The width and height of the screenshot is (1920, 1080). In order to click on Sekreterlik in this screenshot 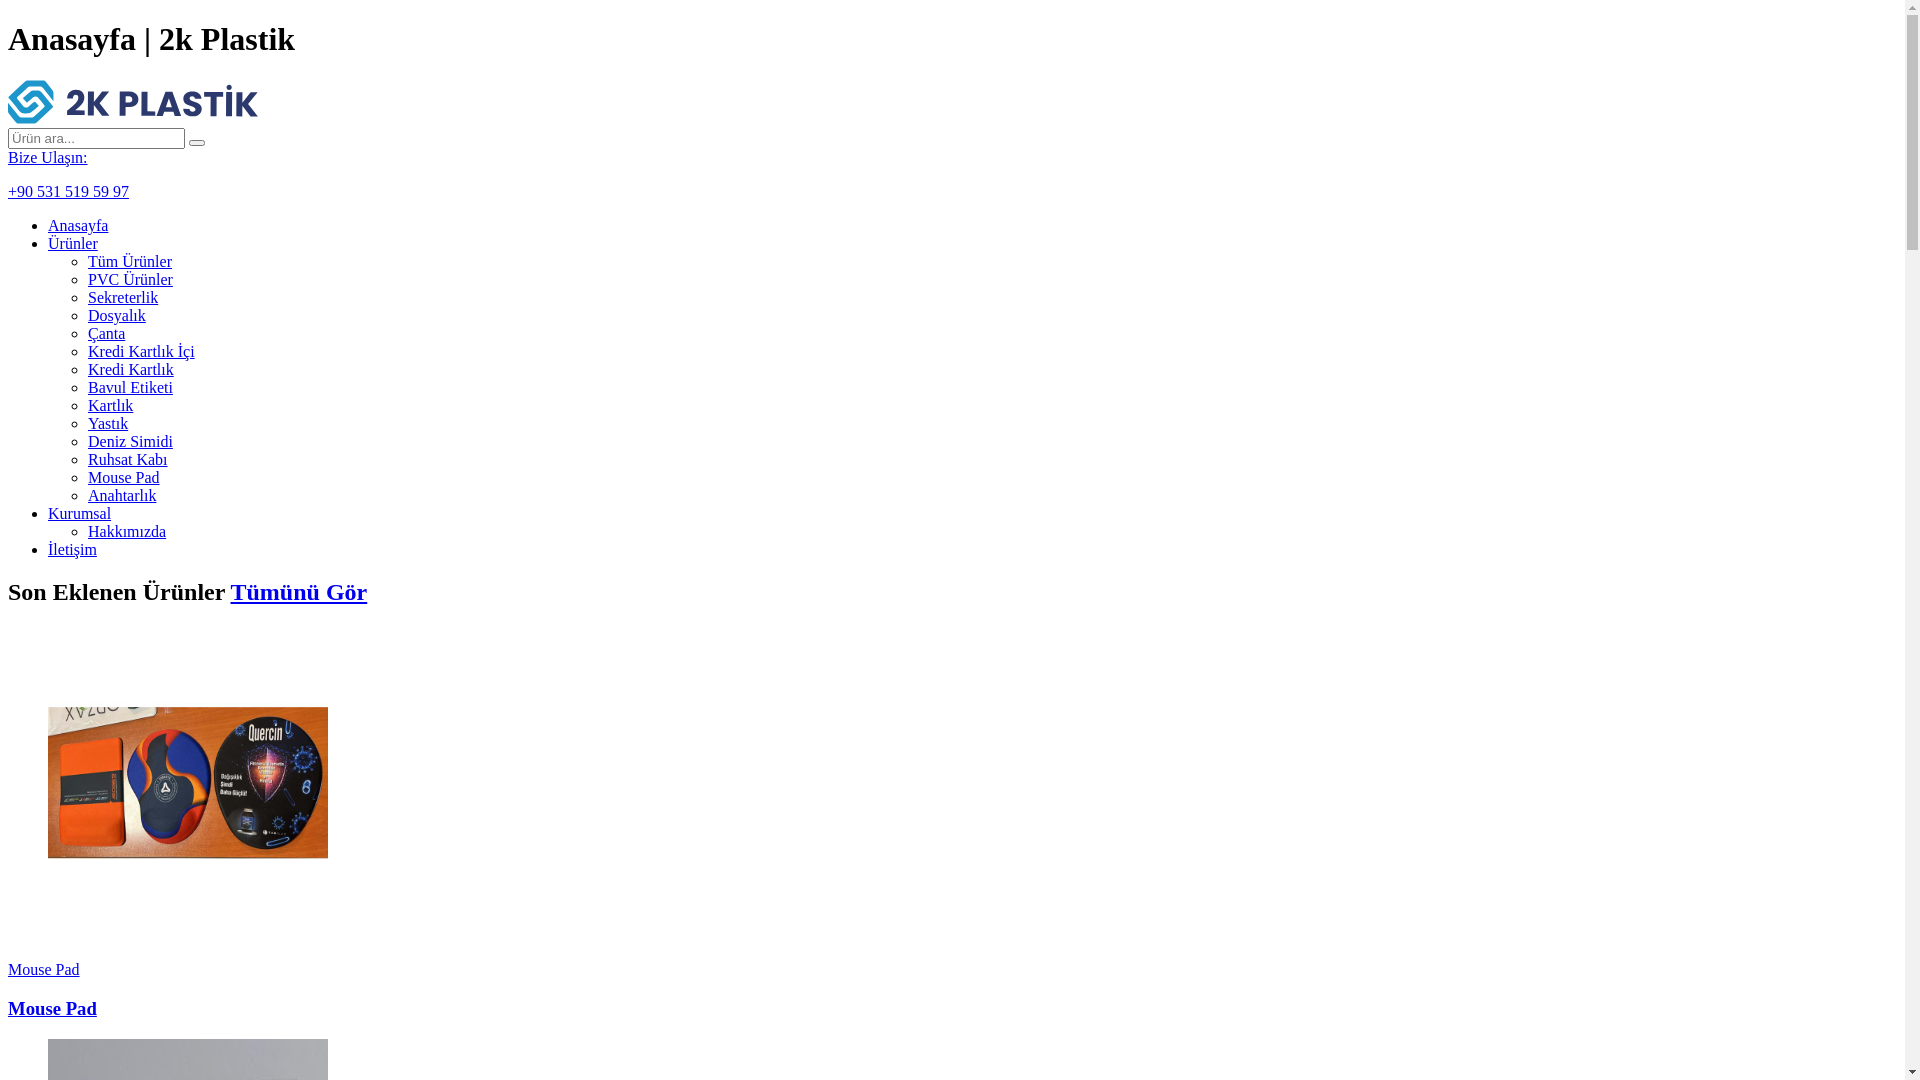, I will do `click(123, 298)`.